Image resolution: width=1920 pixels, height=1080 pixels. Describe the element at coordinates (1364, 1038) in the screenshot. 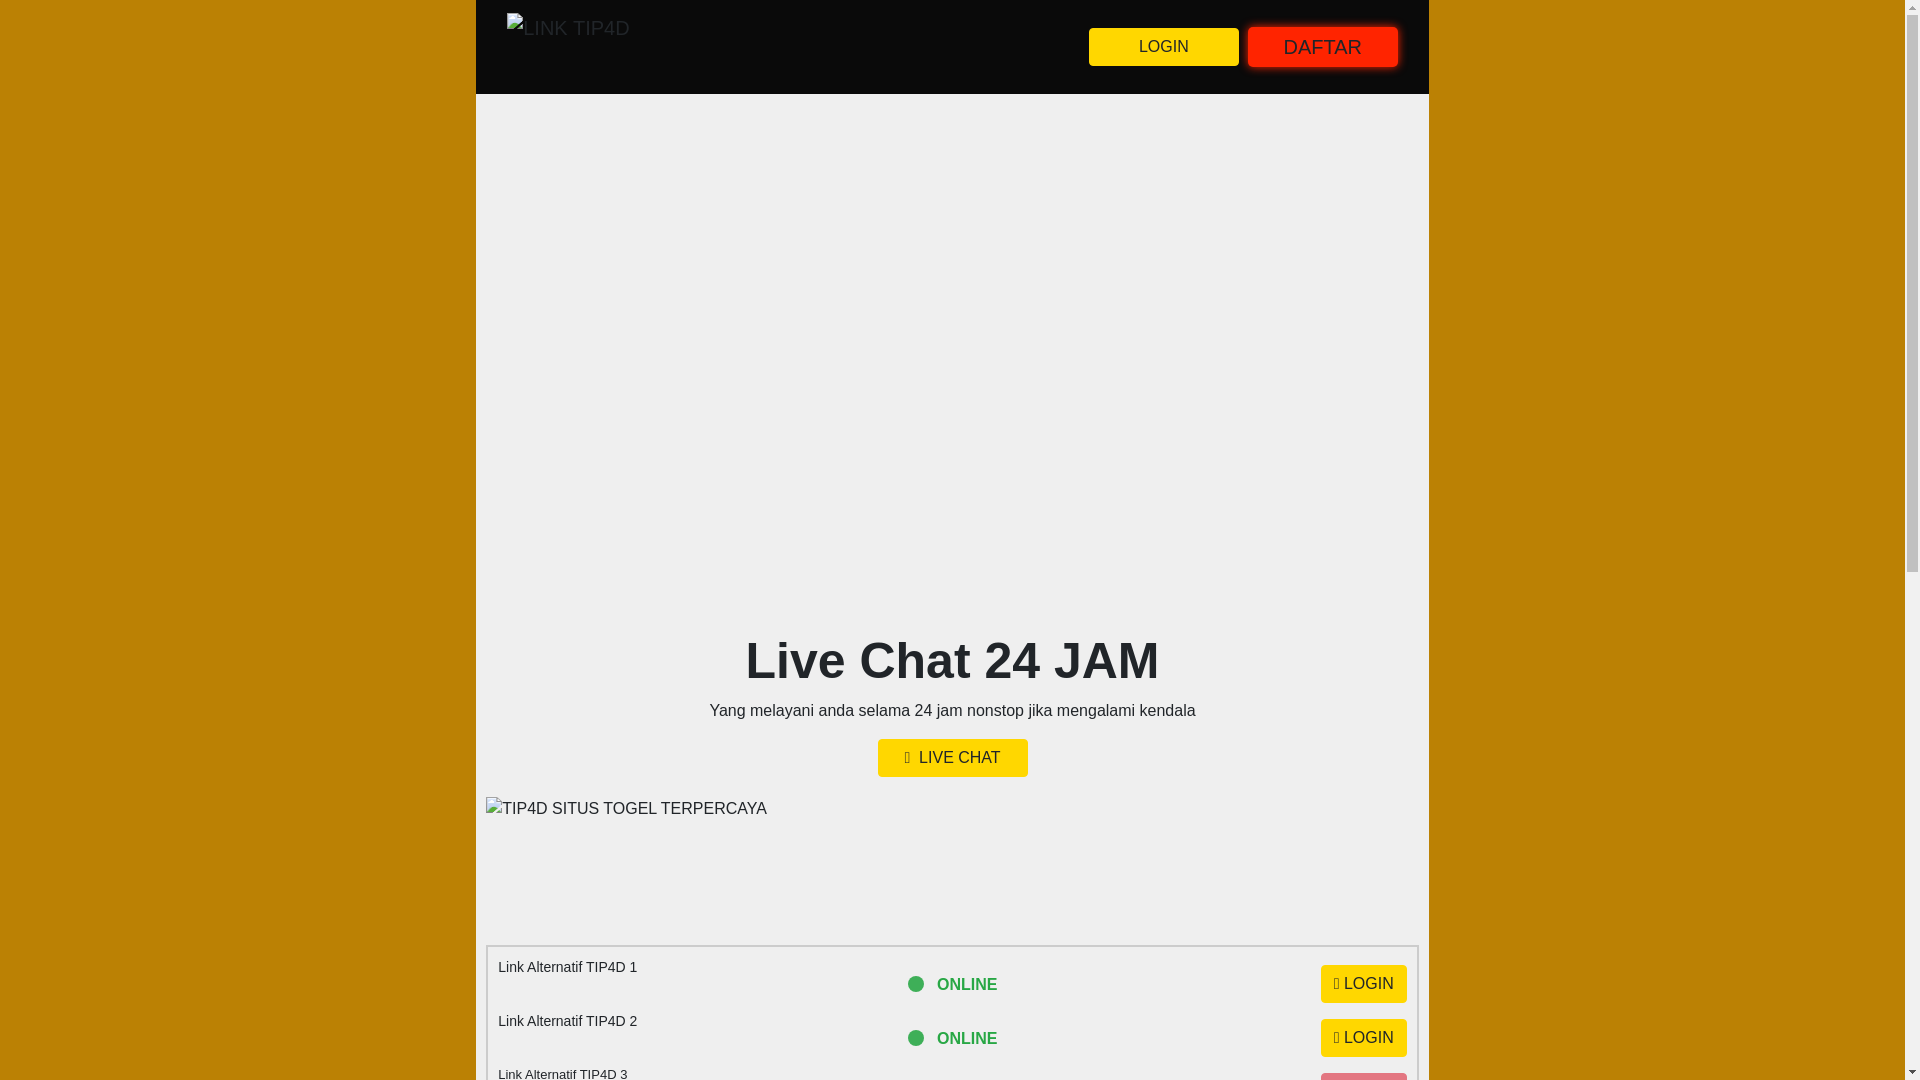

I see ` LOGIN` at that location.